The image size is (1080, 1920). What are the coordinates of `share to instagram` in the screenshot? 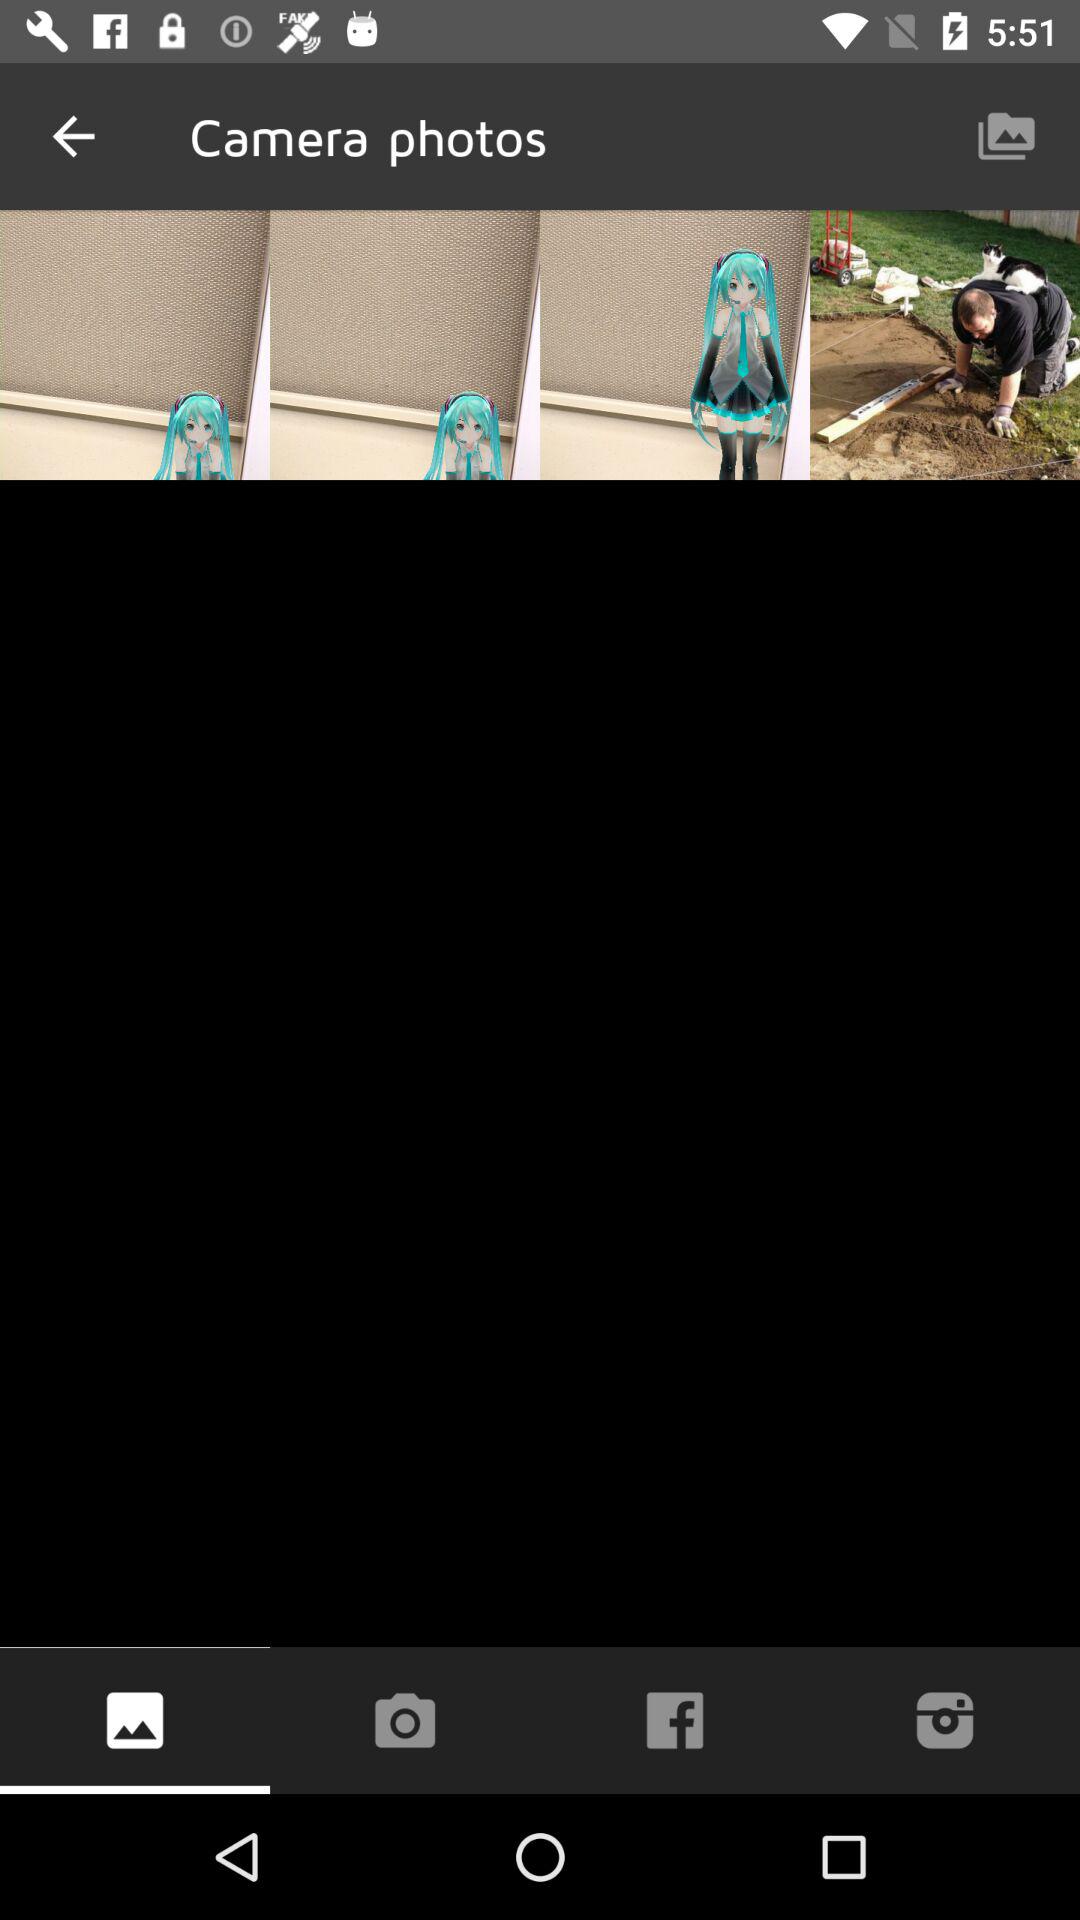 It's located at (945, 1720).